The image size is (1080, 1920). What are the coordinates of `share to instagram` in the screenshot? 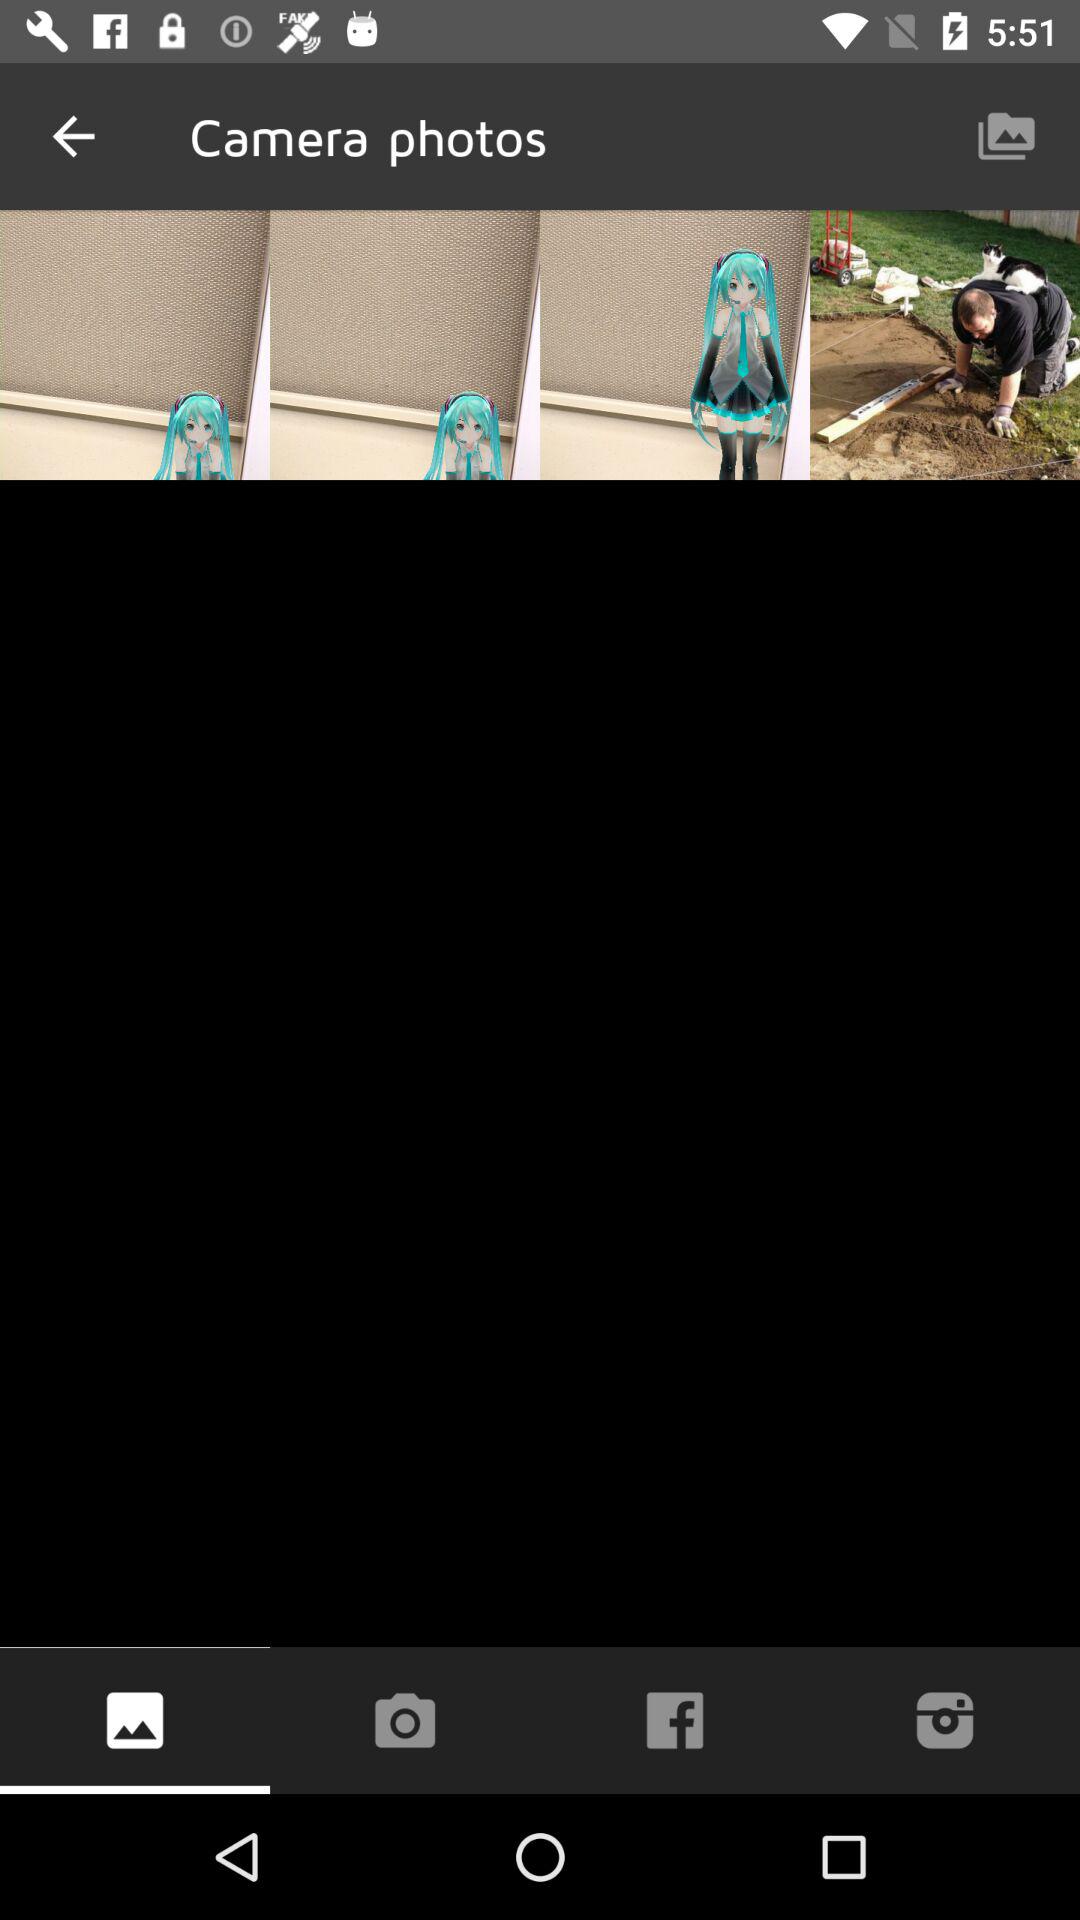 It's located at (945, 1720).